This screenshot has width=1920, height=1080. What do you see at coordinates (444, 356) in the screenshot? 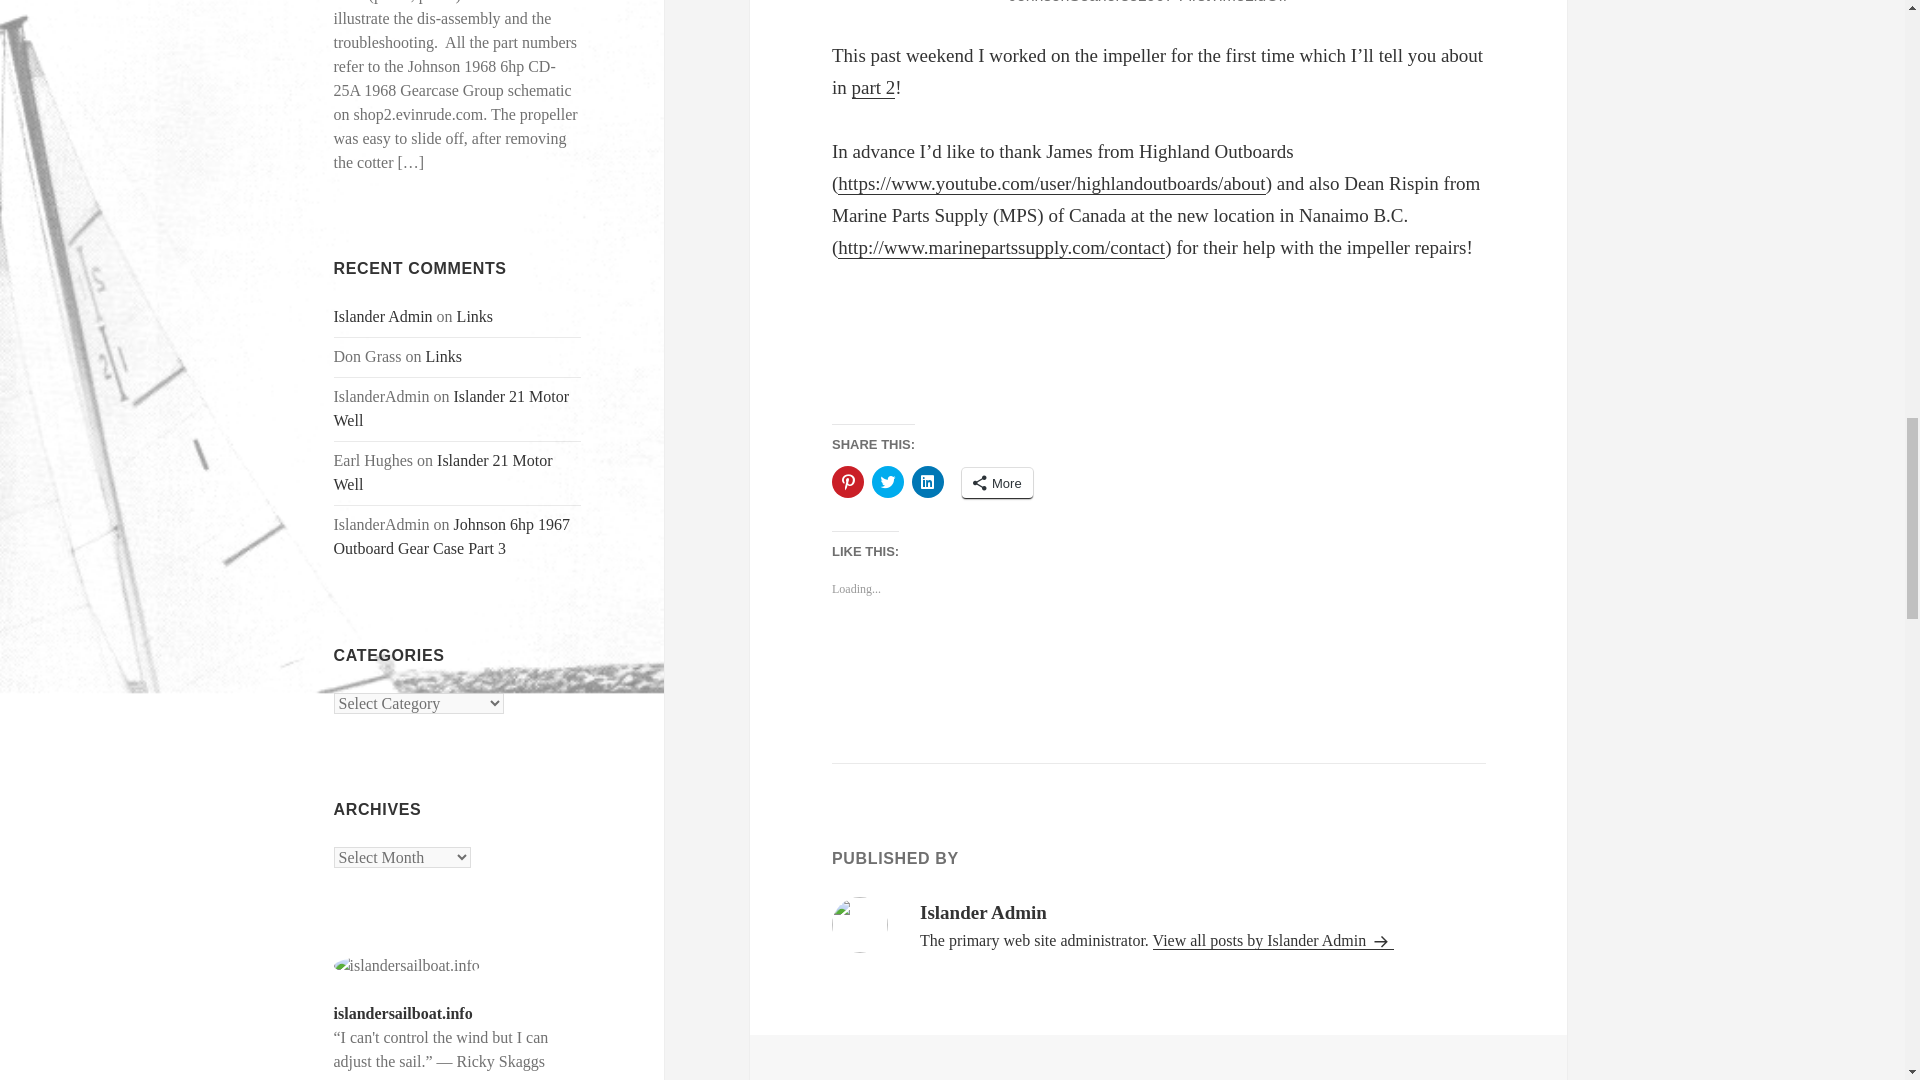
I see `Links` at bounding box center [444, 356].